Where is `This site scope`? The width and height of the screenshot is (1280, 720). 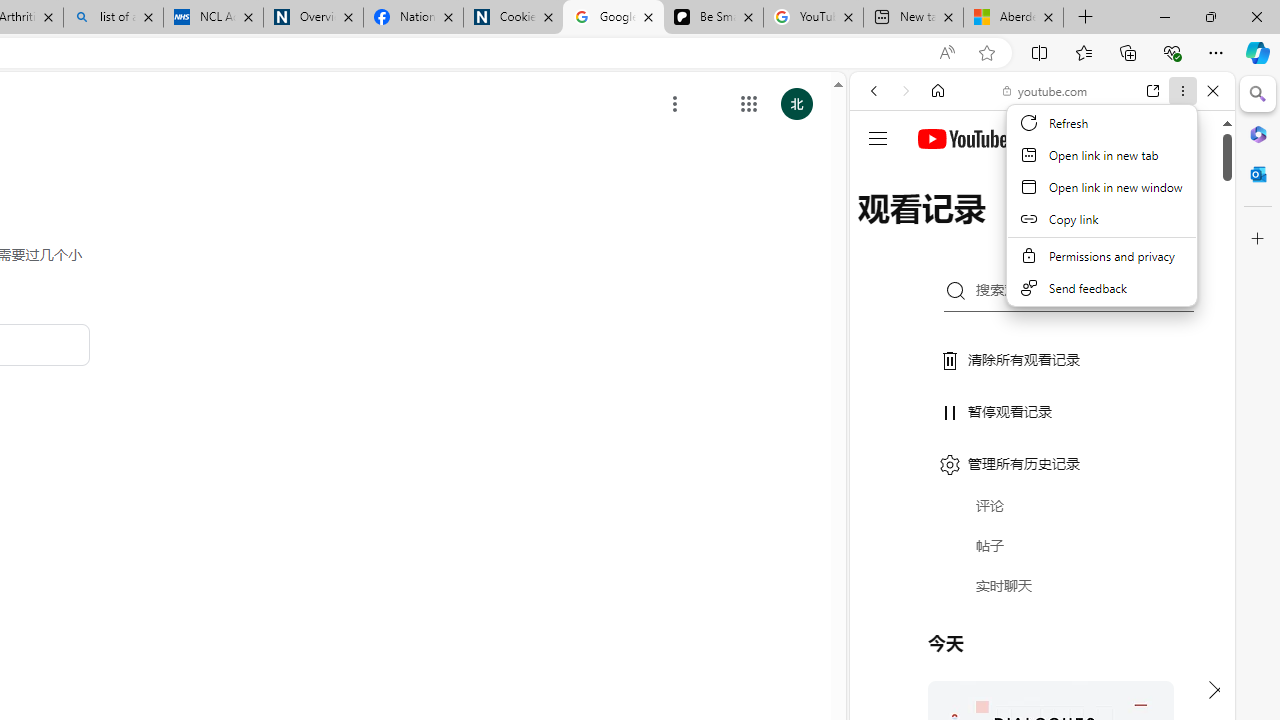 This site scope is located at coordinates (936, 180).